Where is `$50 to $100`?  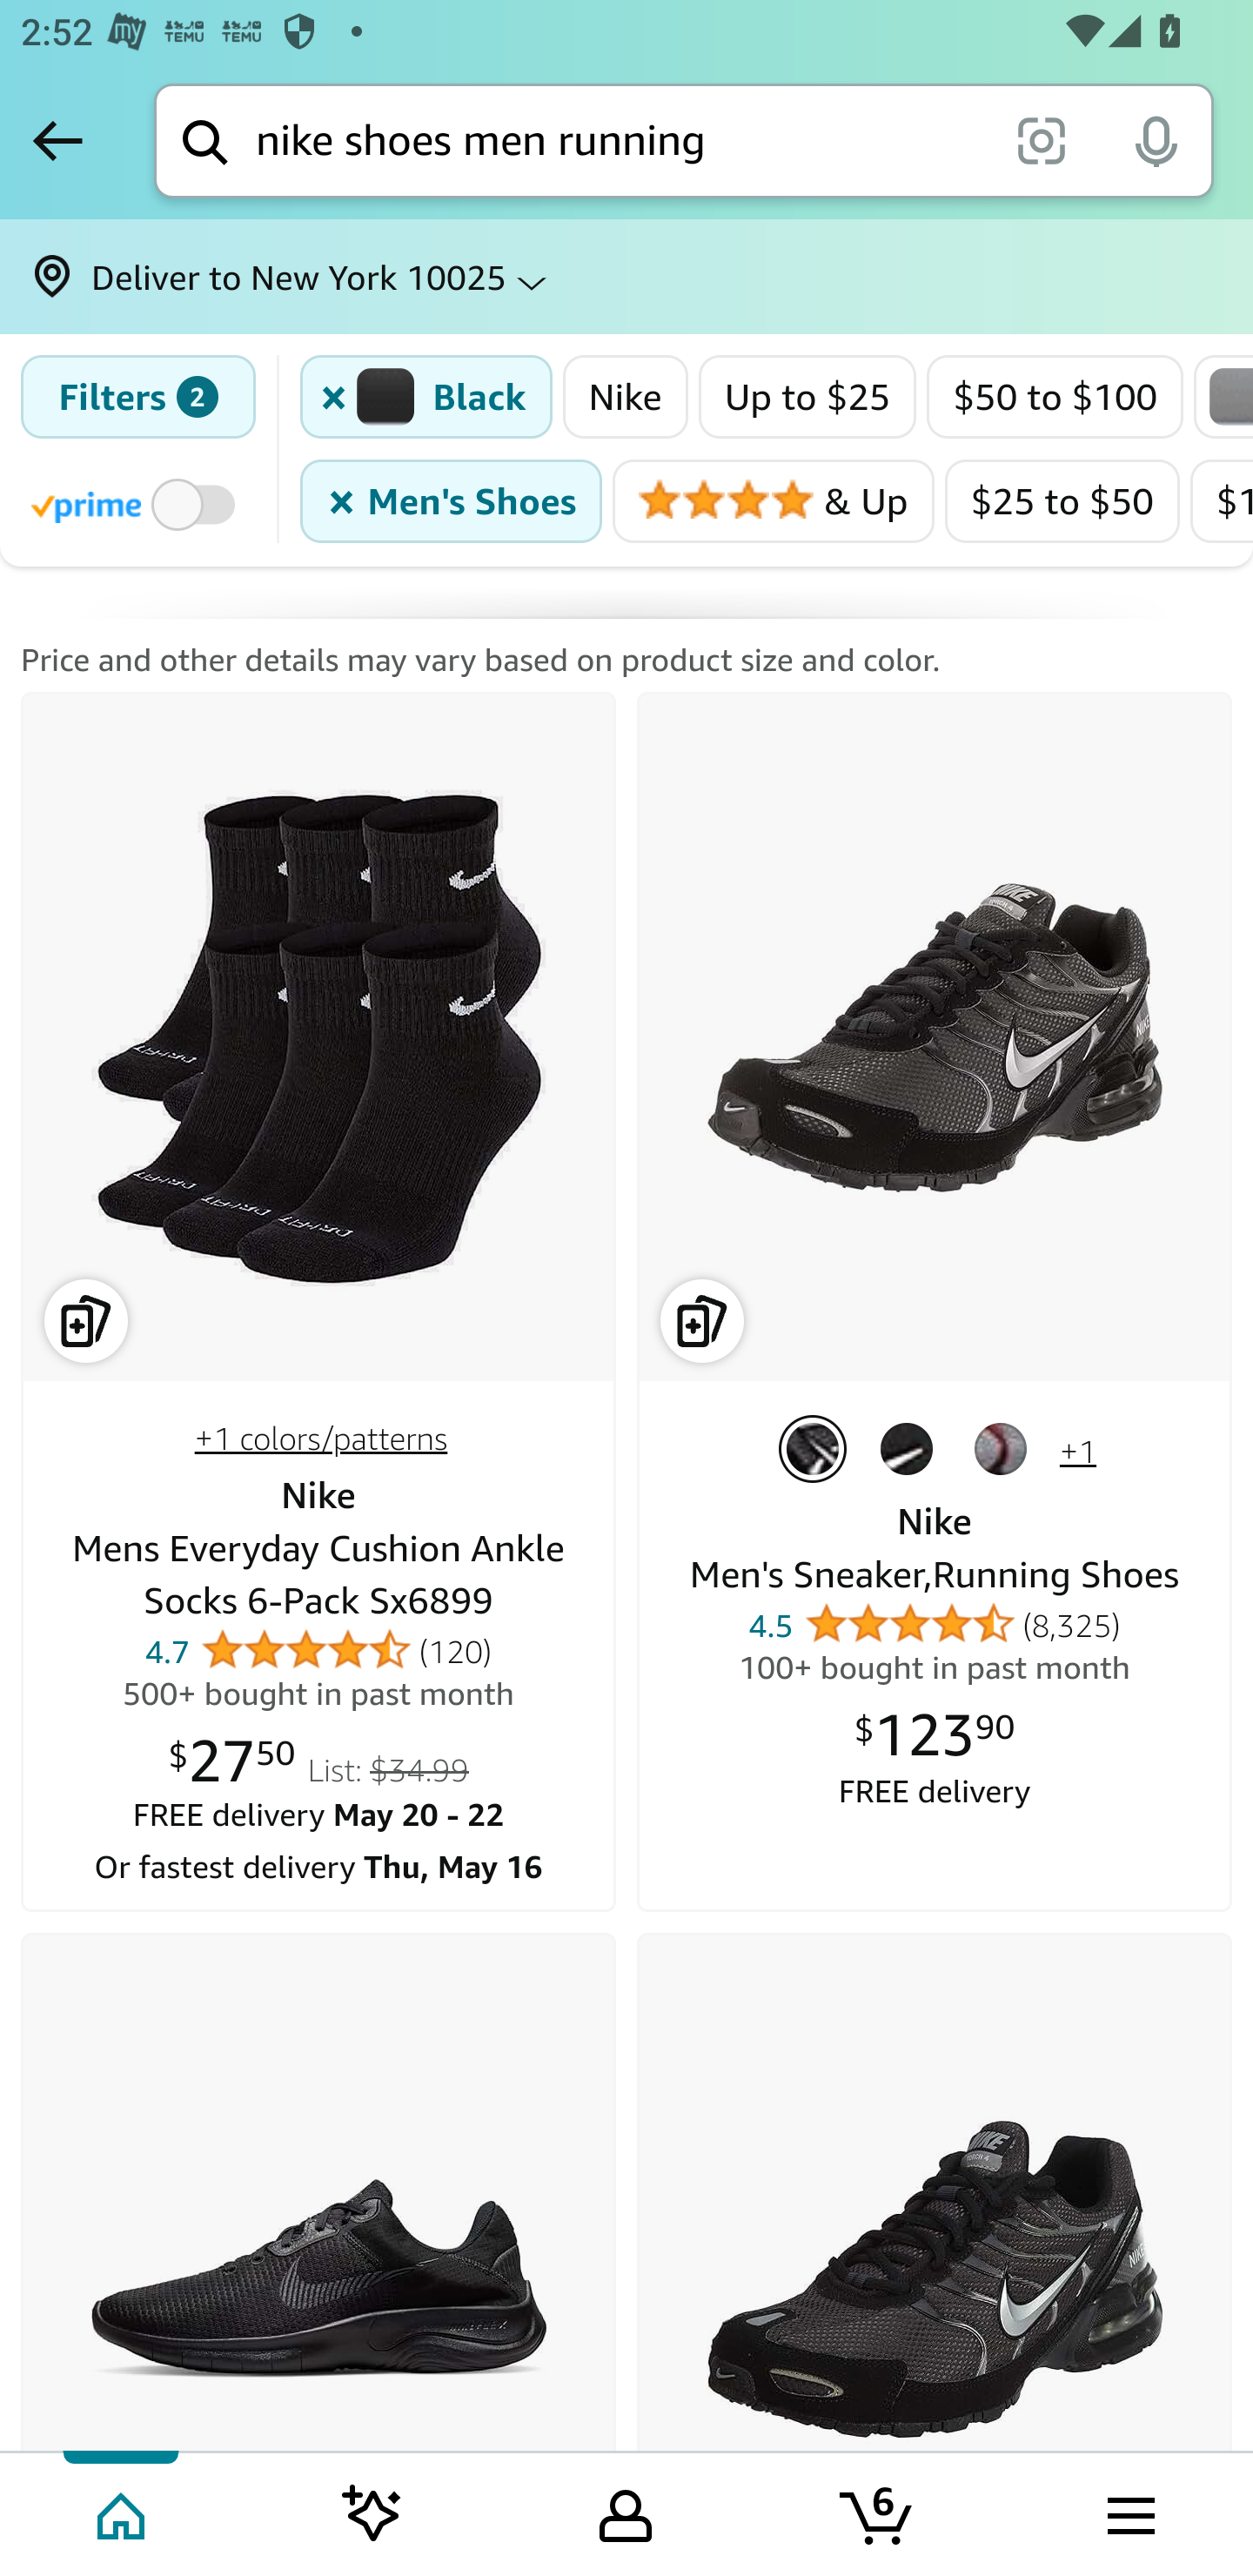 $50 to $100 is located at coordinates (1056, 397).